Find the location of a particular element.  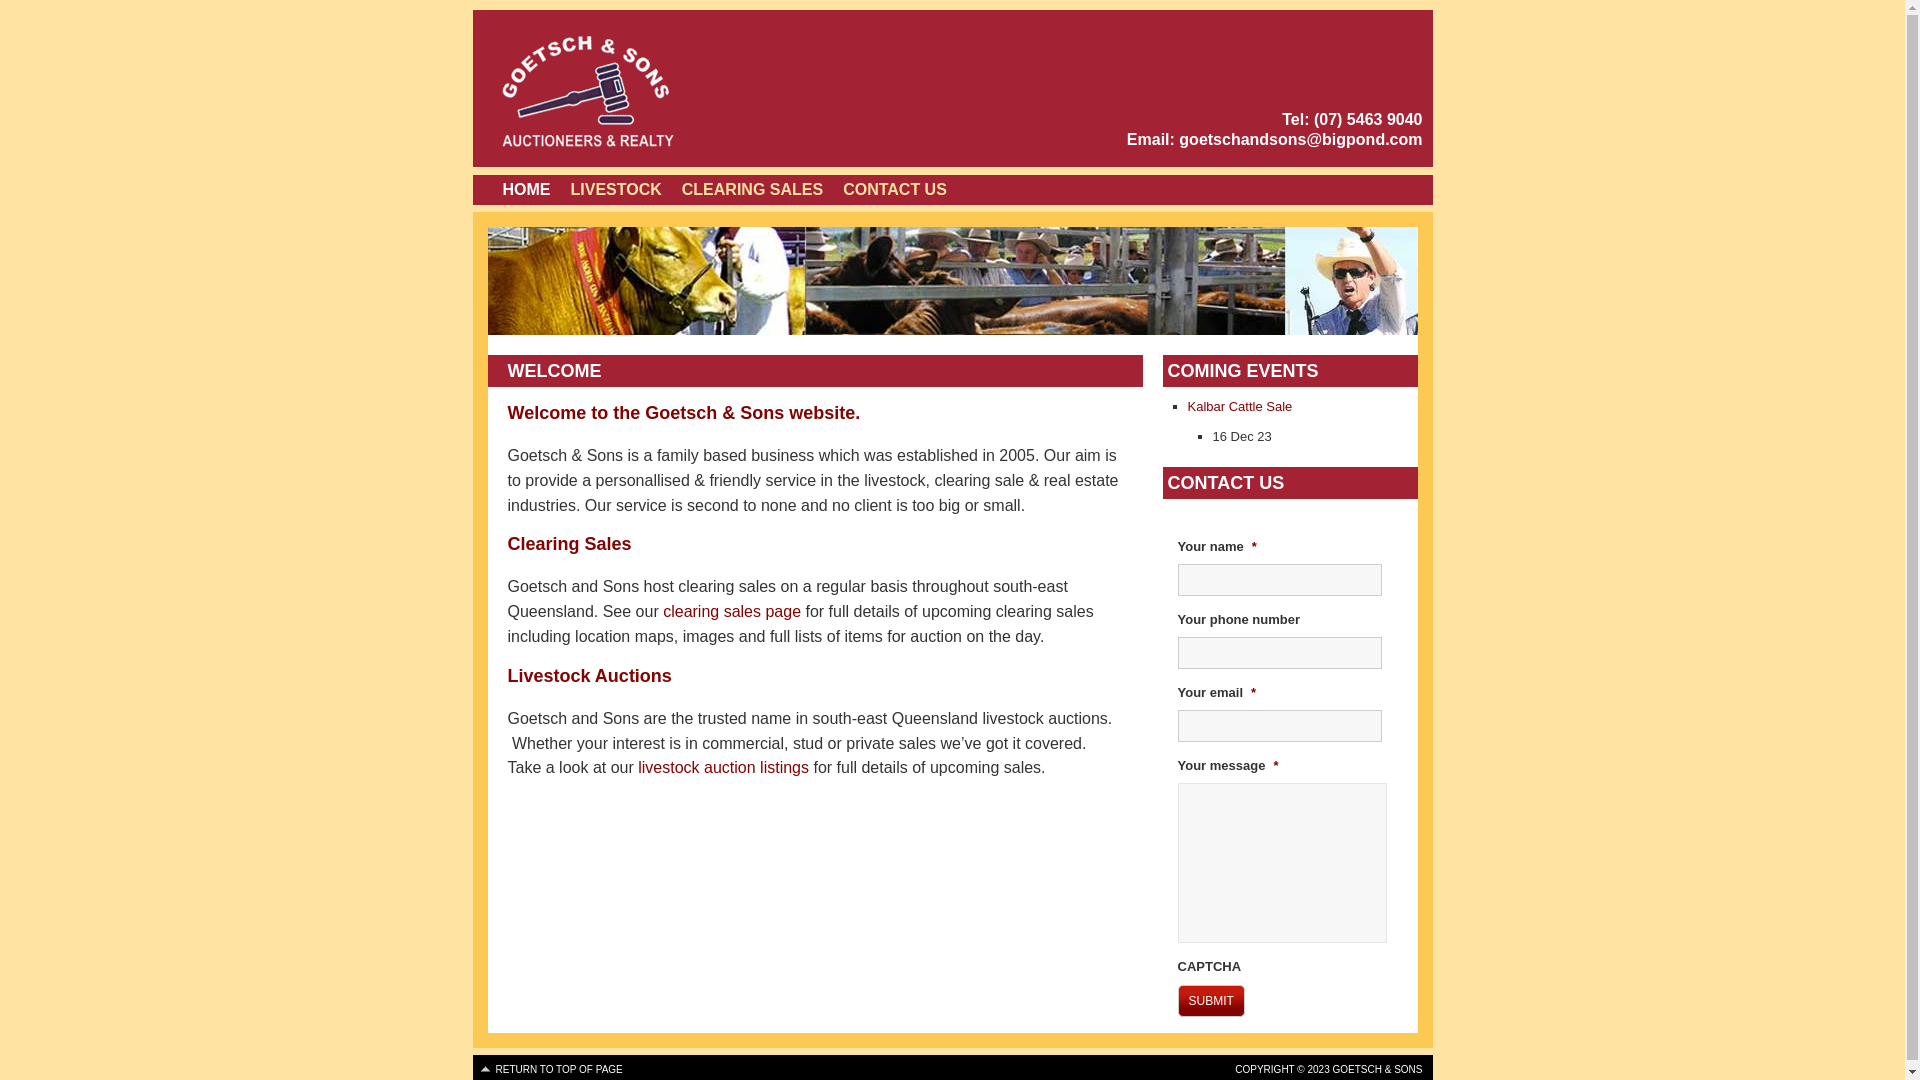

CONTACT US is located at coordinates (895, 190).